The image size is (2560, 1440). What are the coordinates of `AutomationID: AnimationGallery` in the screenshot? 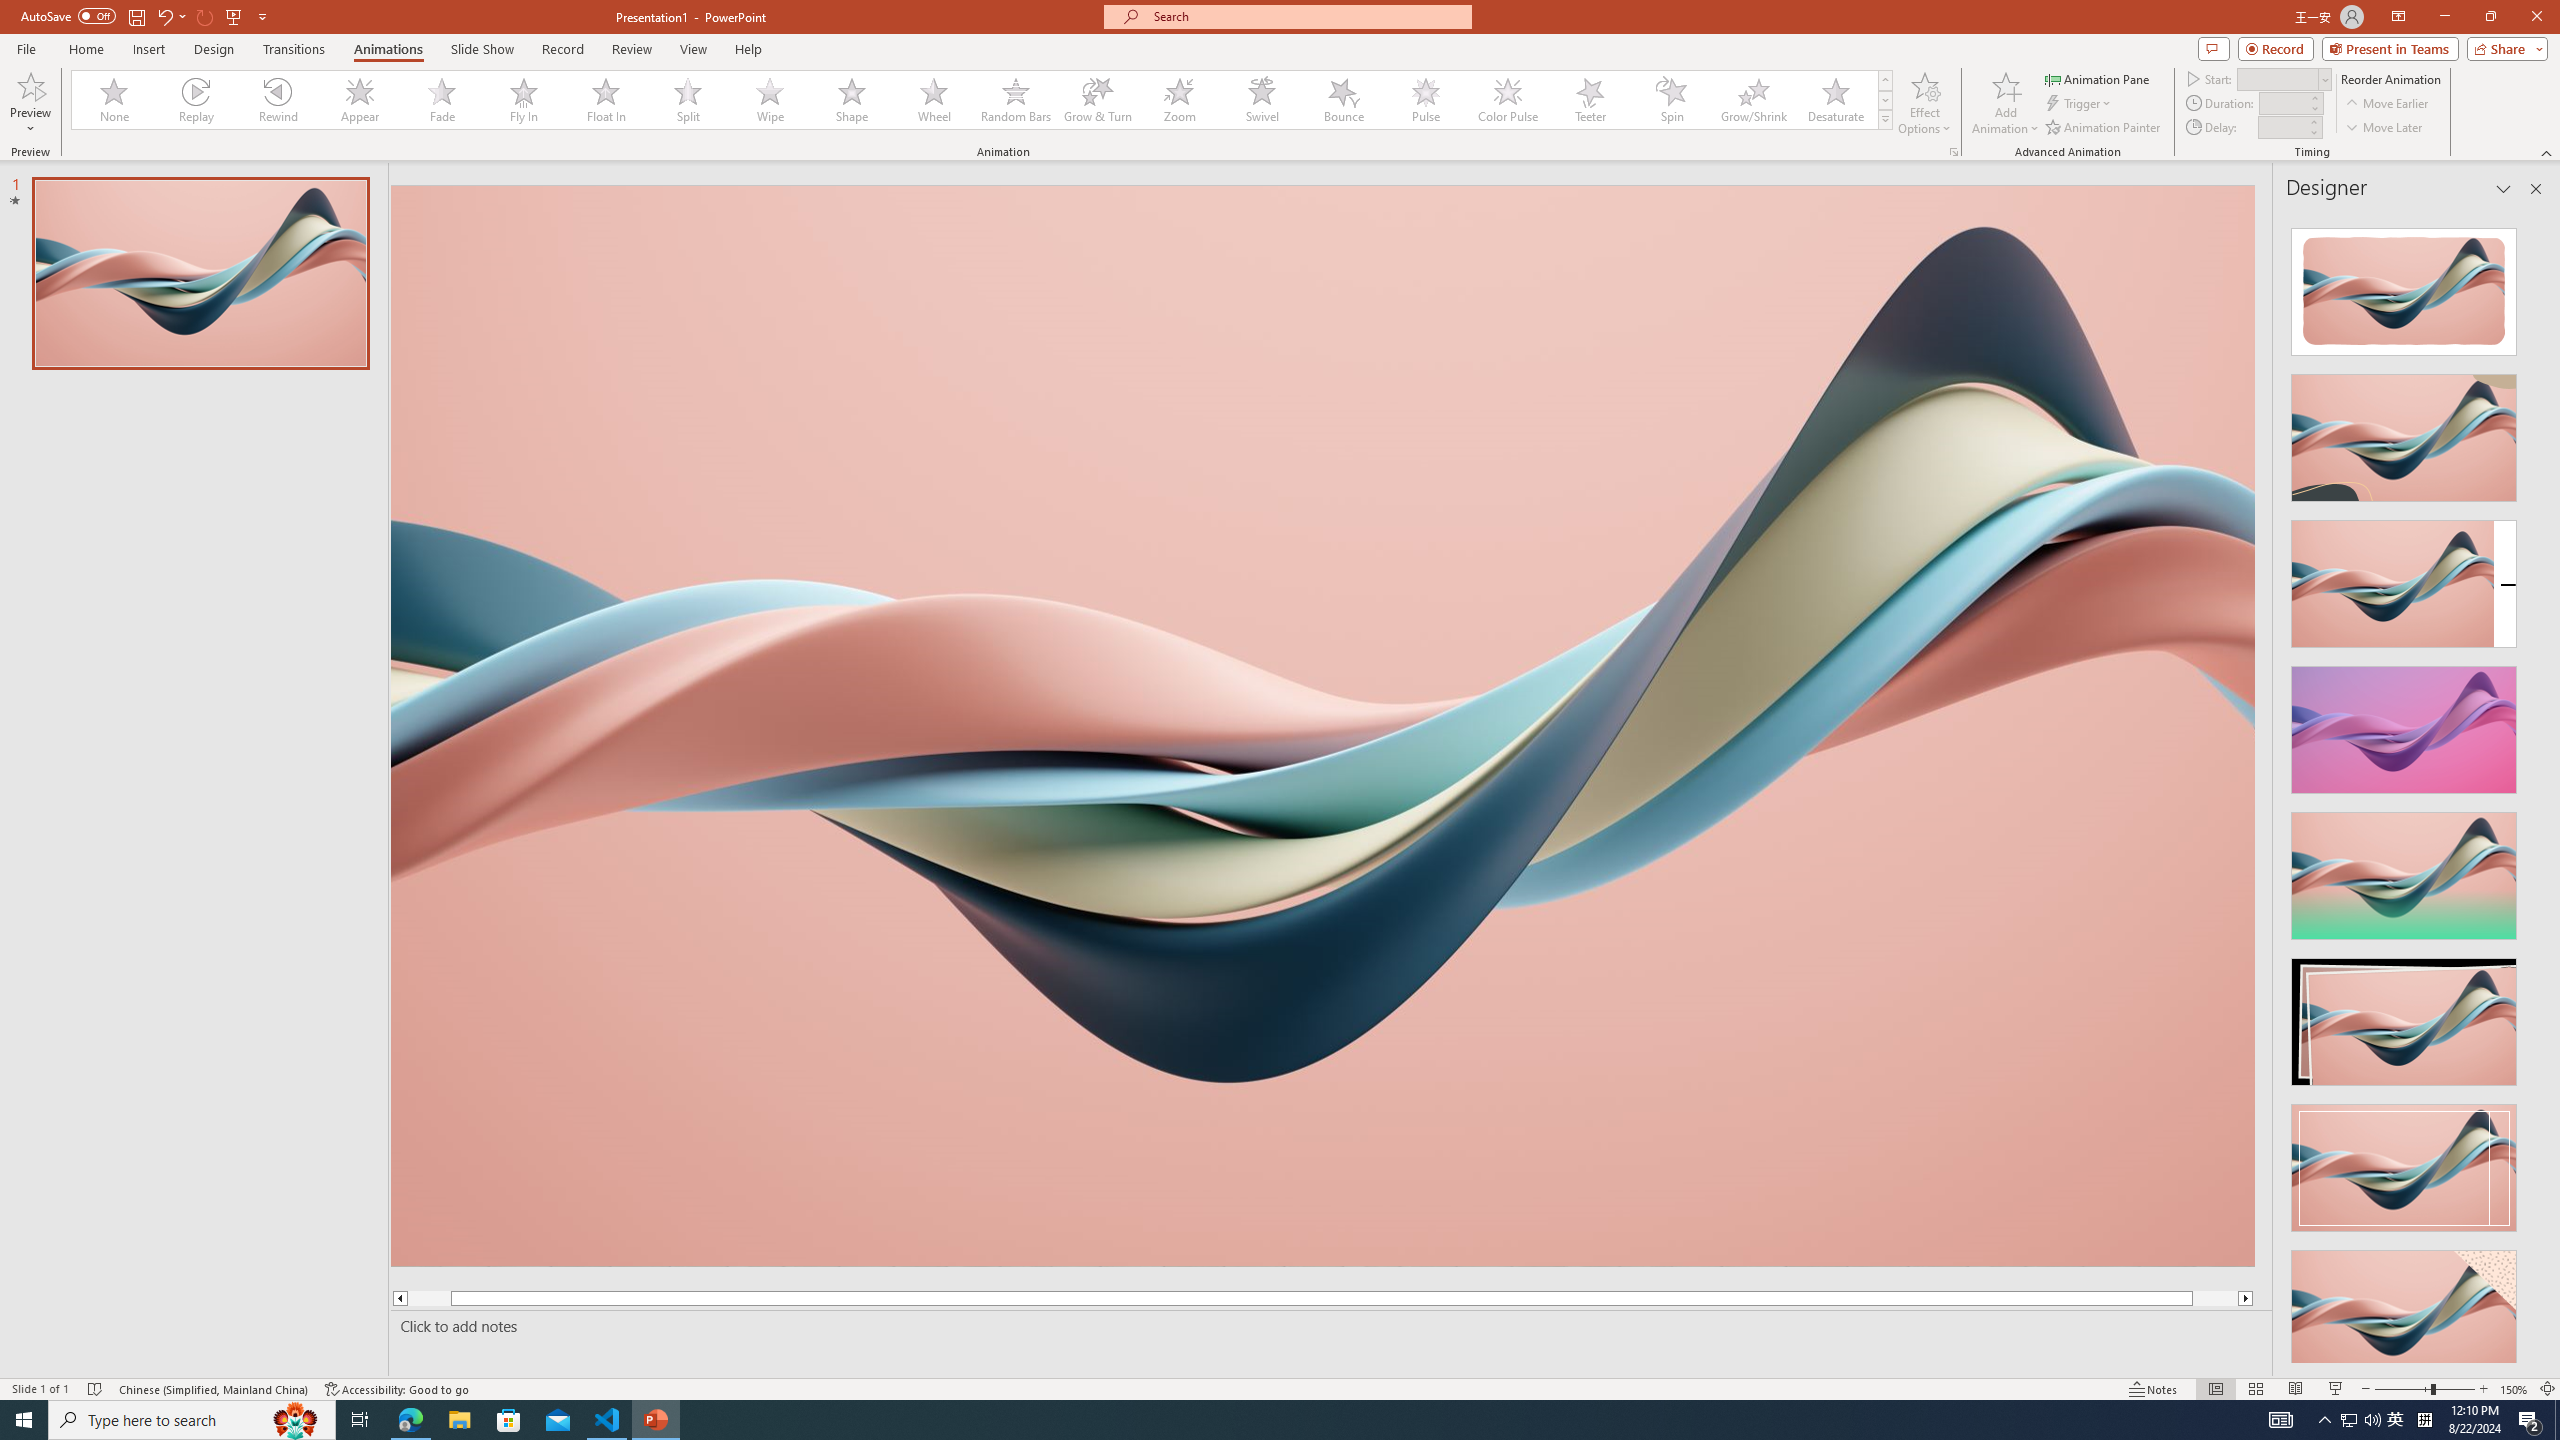 It's located at (982, 100).